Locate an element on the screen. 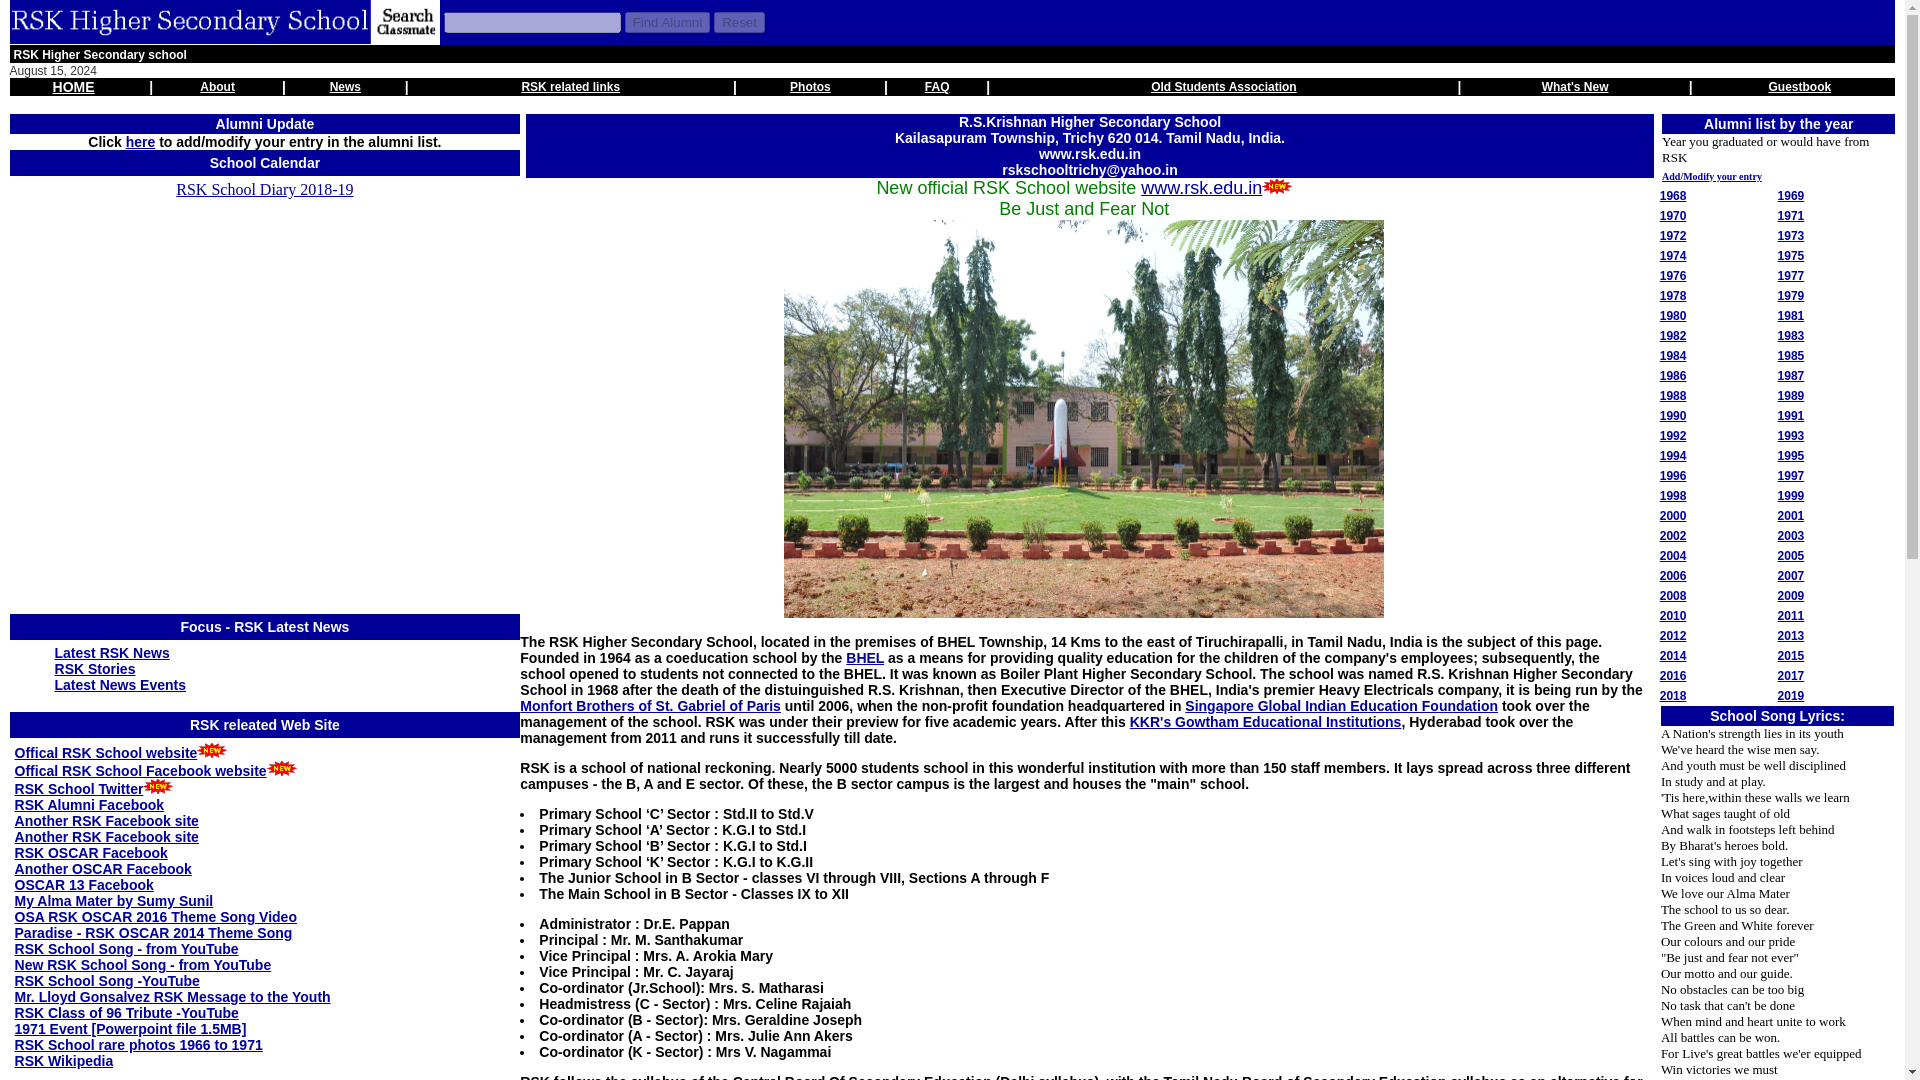 This screenshot has height=1080, width=1920. Reset is located at coordinates (739, 22).